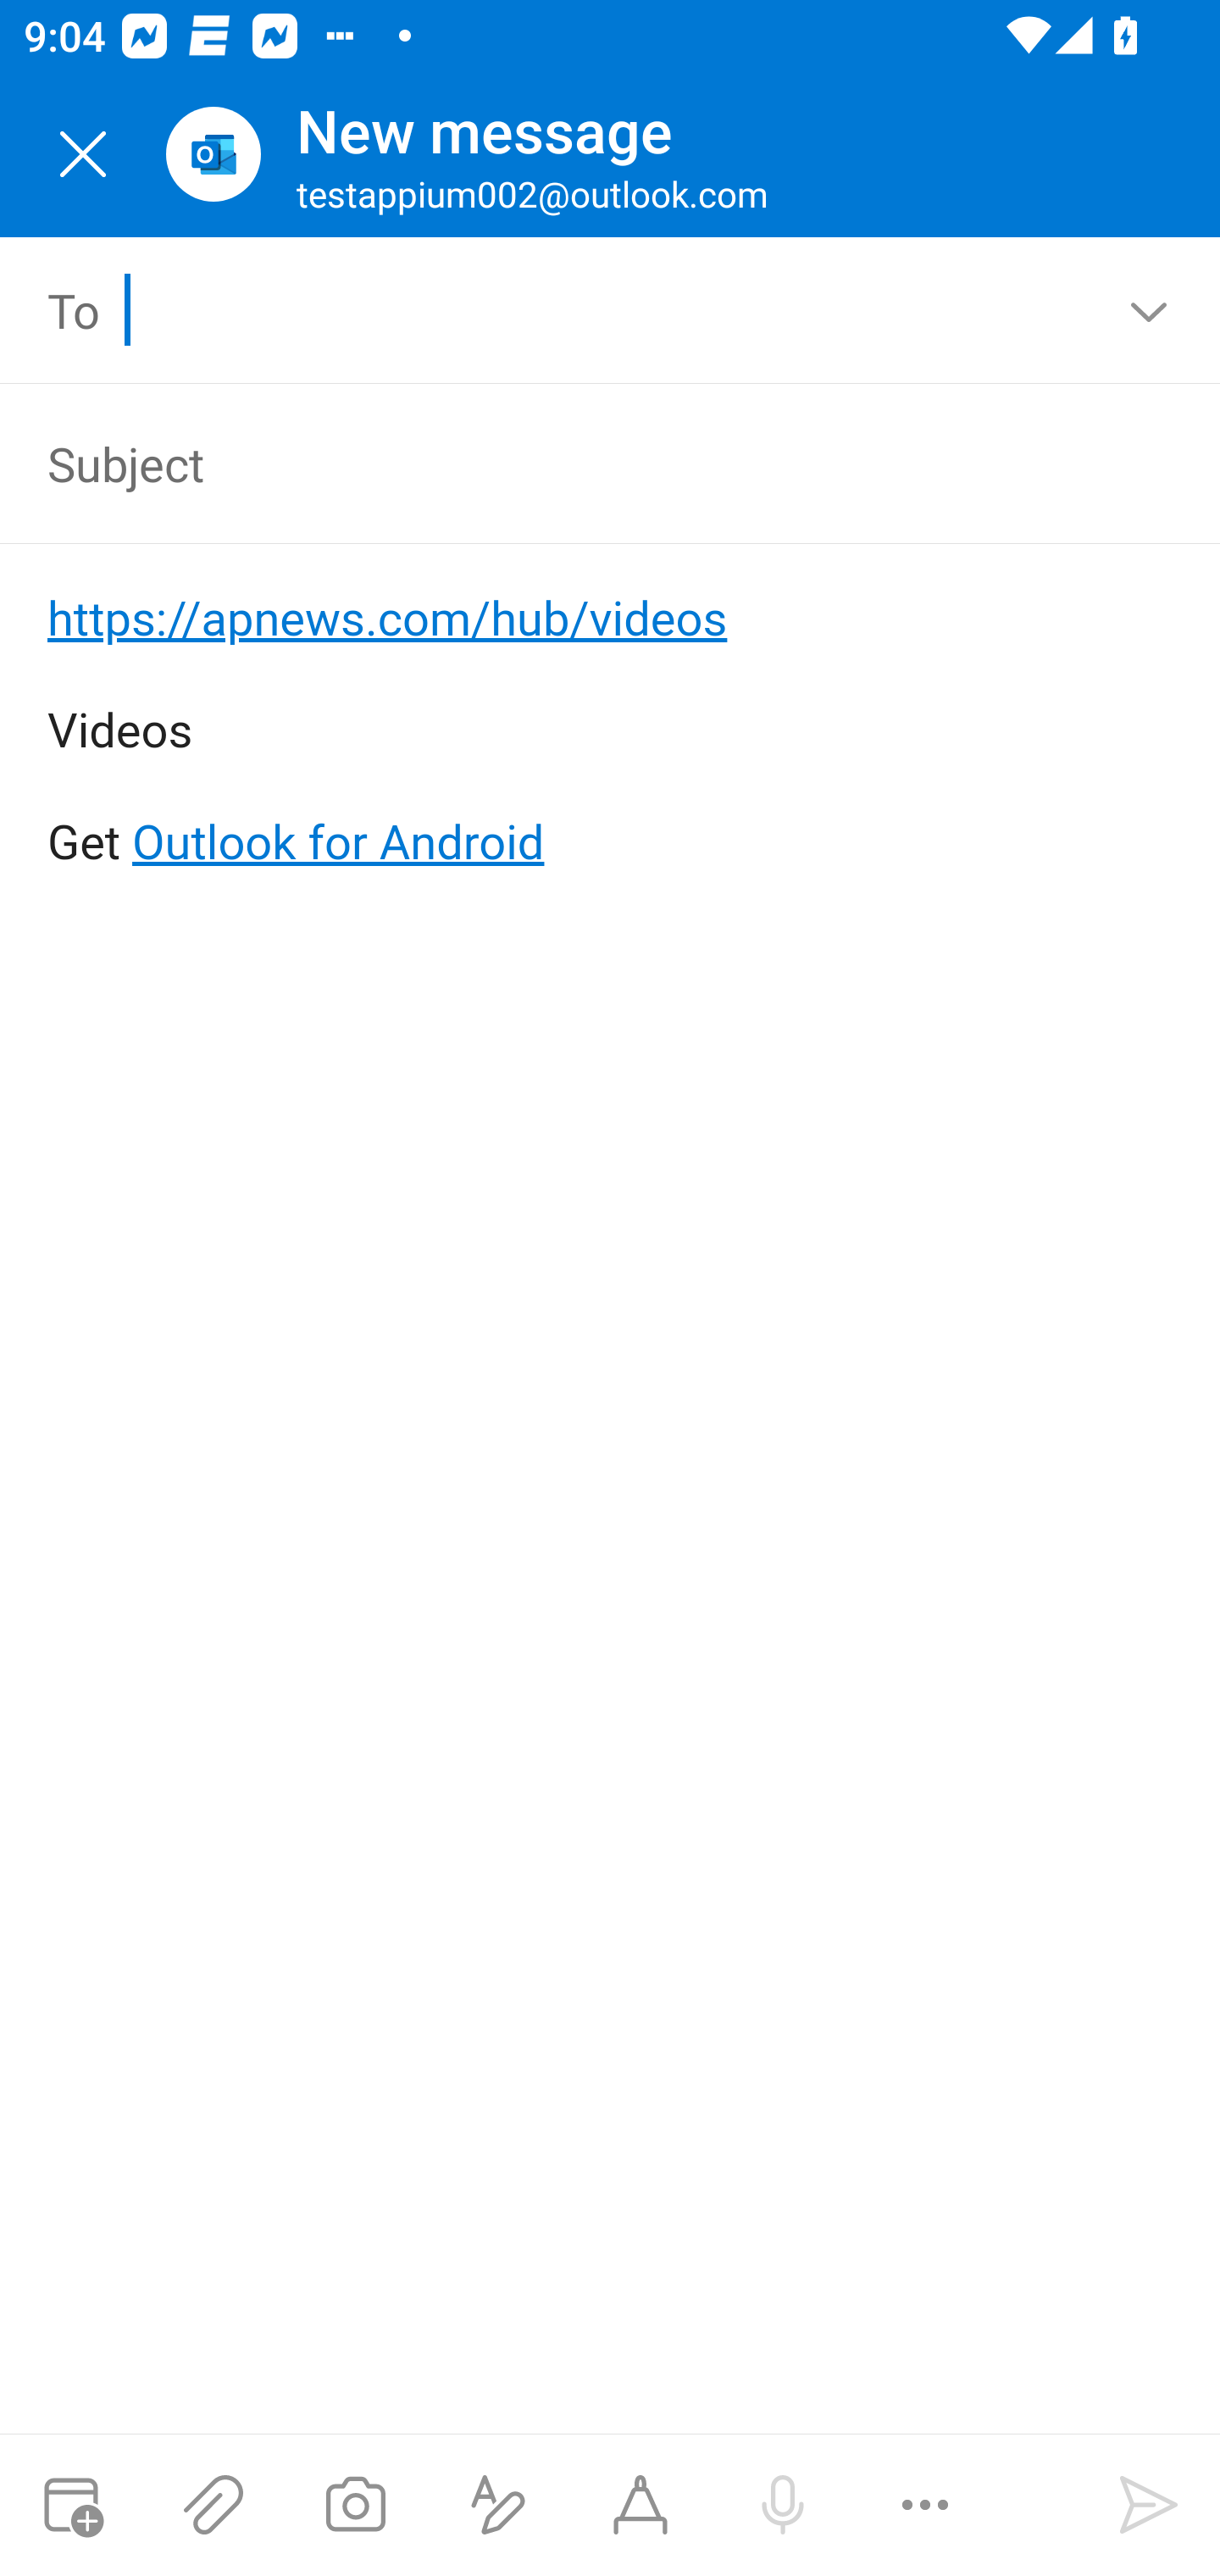 This screenshot has width=1220, height=2576. What do you see at coordinates (640, 2505) in the screenshot?
I see `Start Ink compose` at bounding box center [640, 2505].